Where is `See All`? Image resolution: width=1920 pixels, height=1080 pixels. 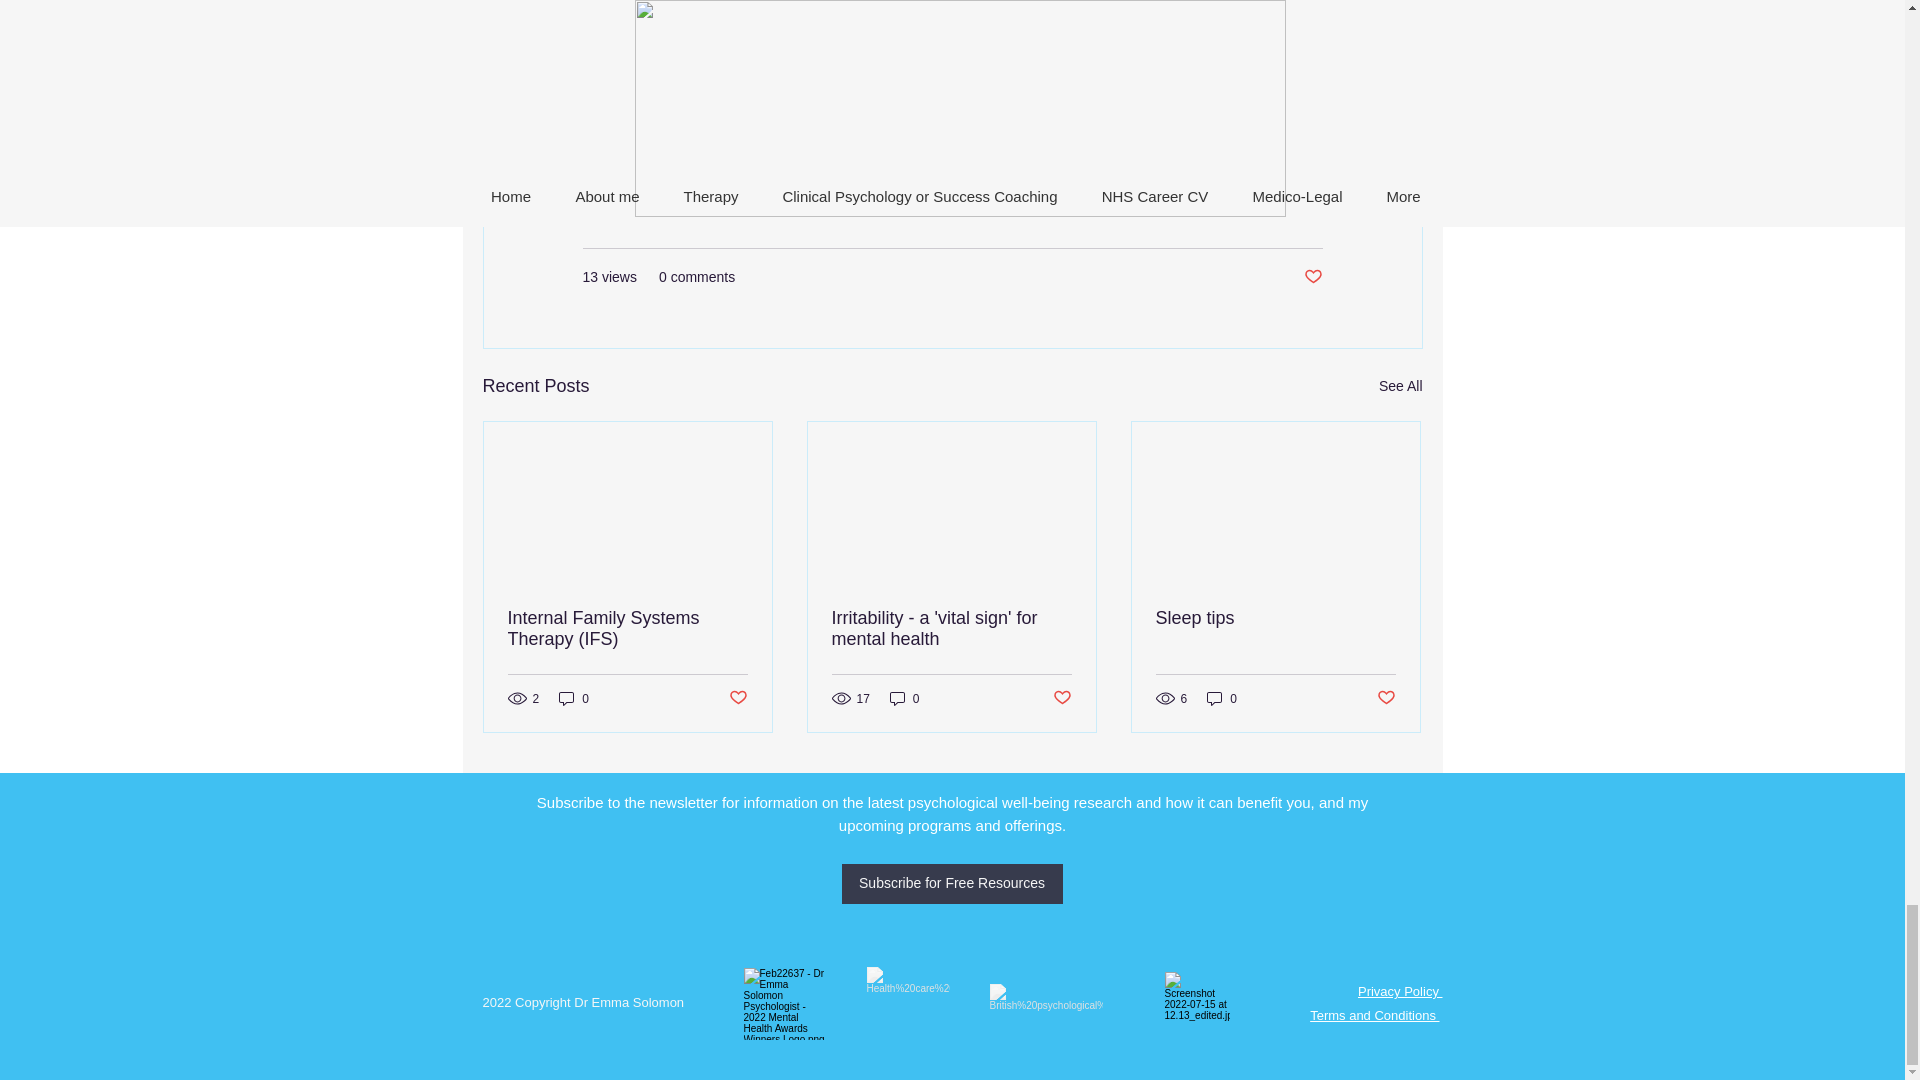 See All is located at coordinates (1400, 386).